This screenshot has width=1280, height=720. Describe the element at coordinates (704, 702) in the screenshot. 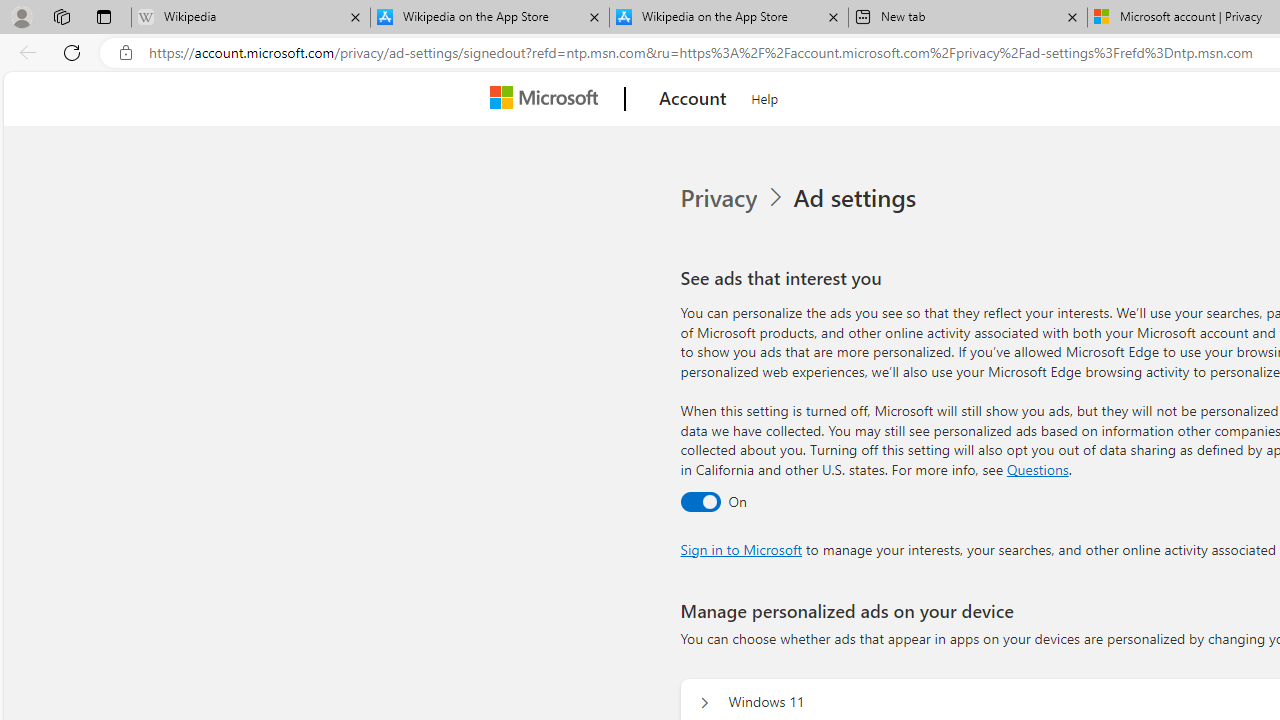

I see `Manage personalized ads on your device Windows 11` at that location.